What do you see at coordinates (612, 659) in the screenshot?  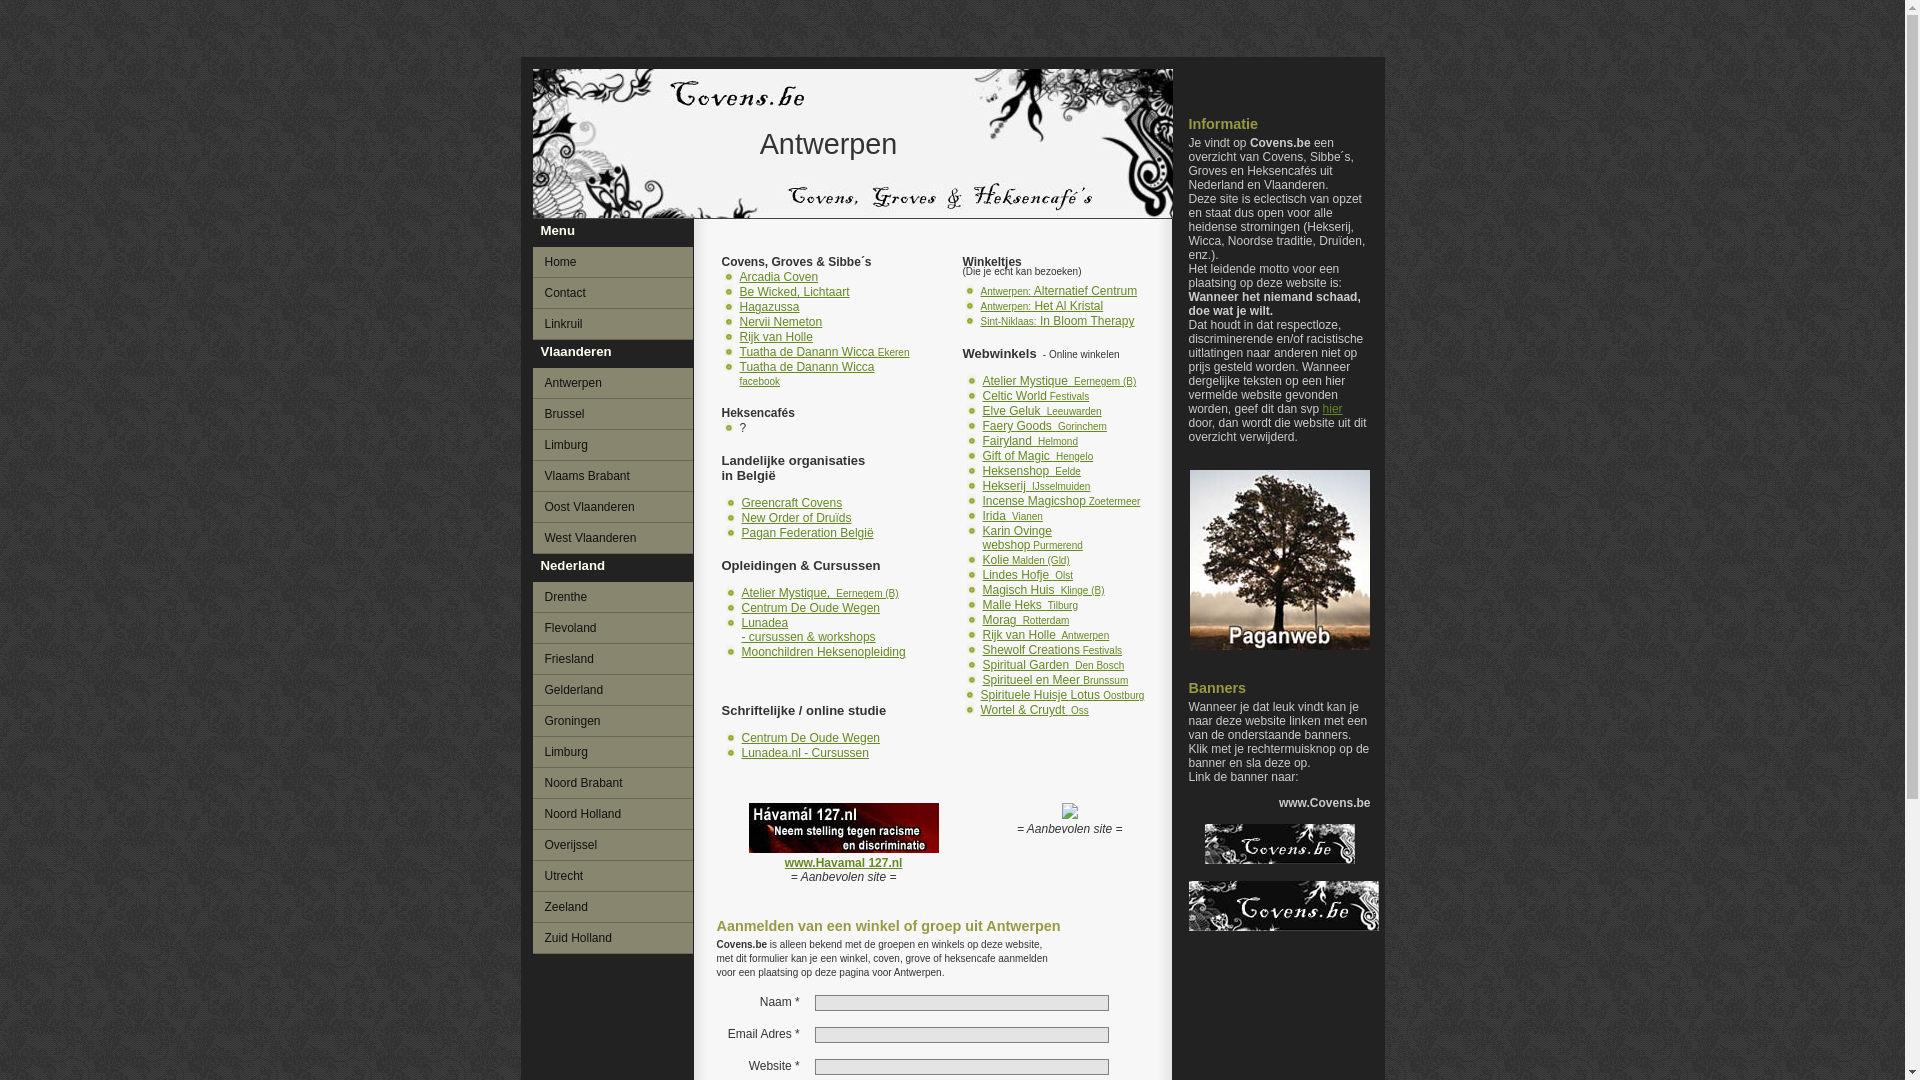 I see `Friesland` at bounding box center [612, 659].